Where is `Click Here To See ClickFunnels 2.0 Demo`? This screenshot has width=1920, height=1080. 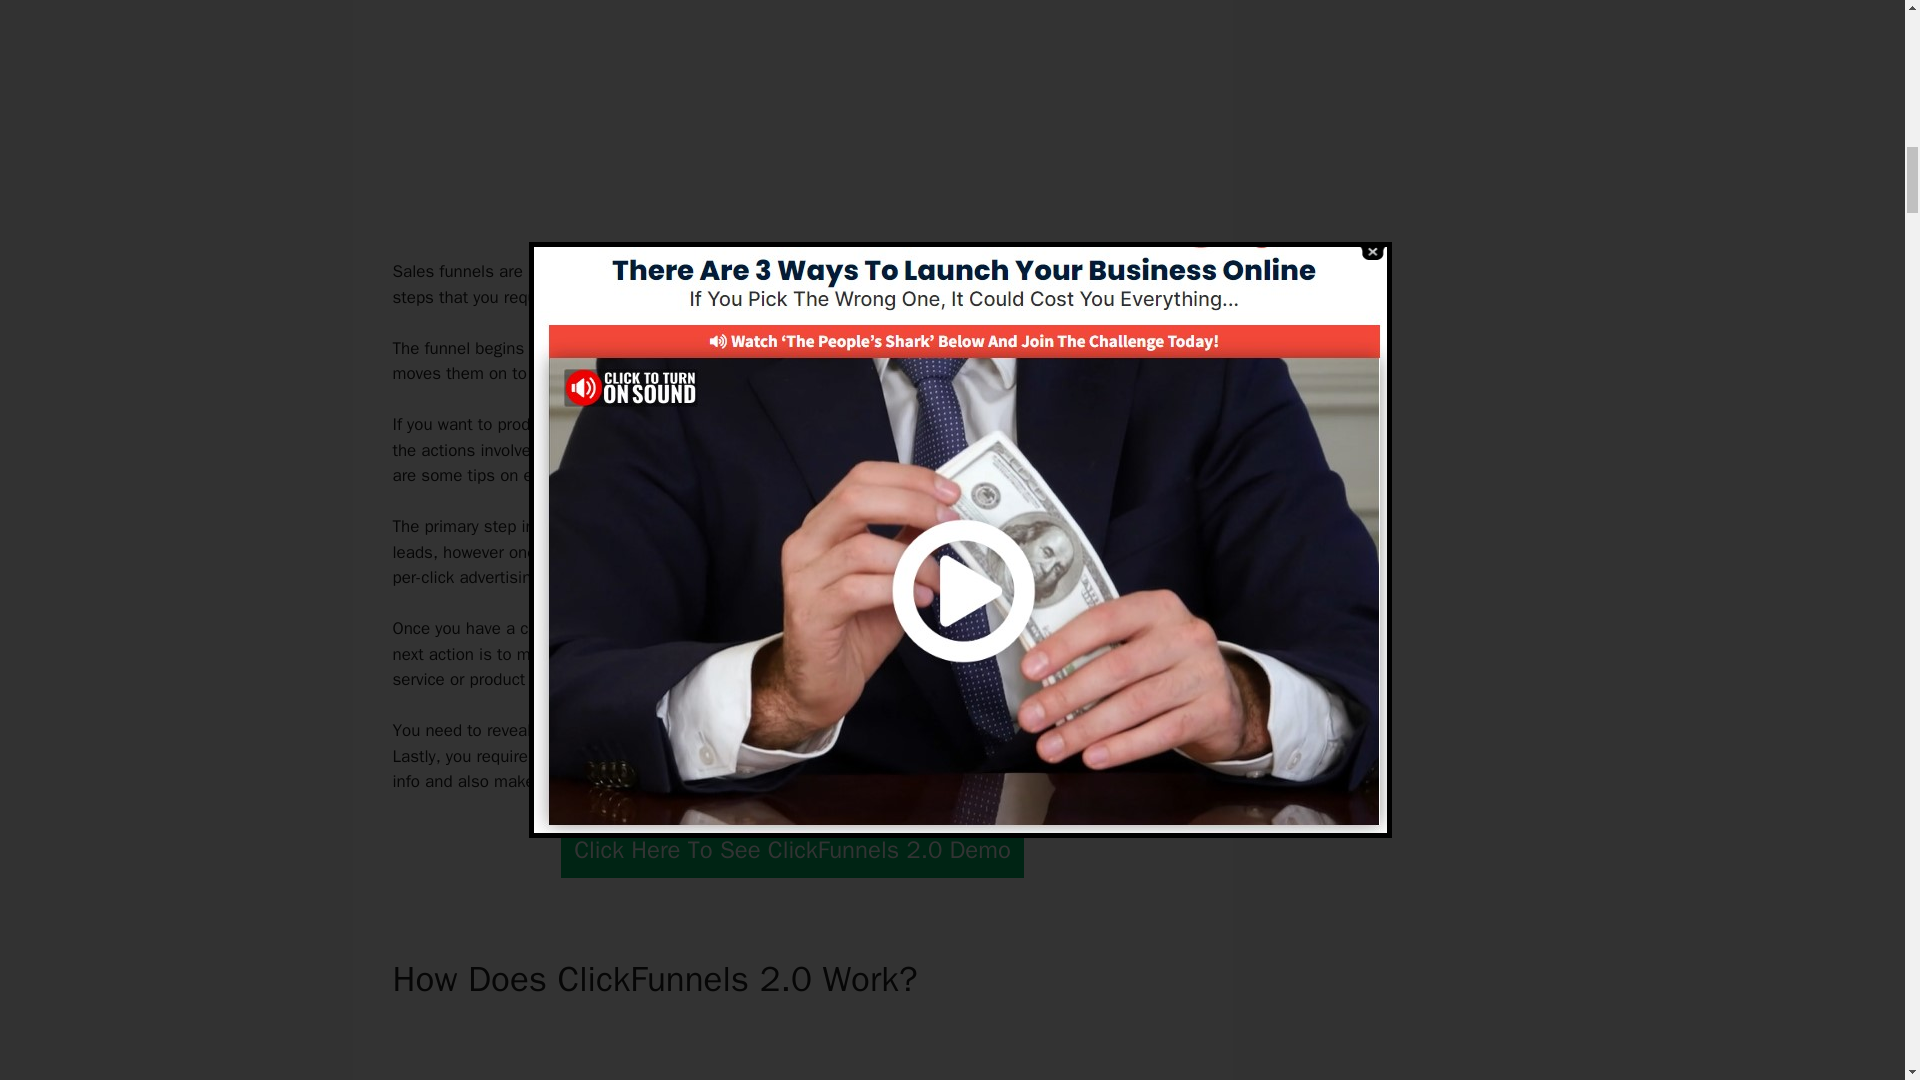 Click Here To See ClickFunnels 2.0 Demo is located at coordinates (792, 850).